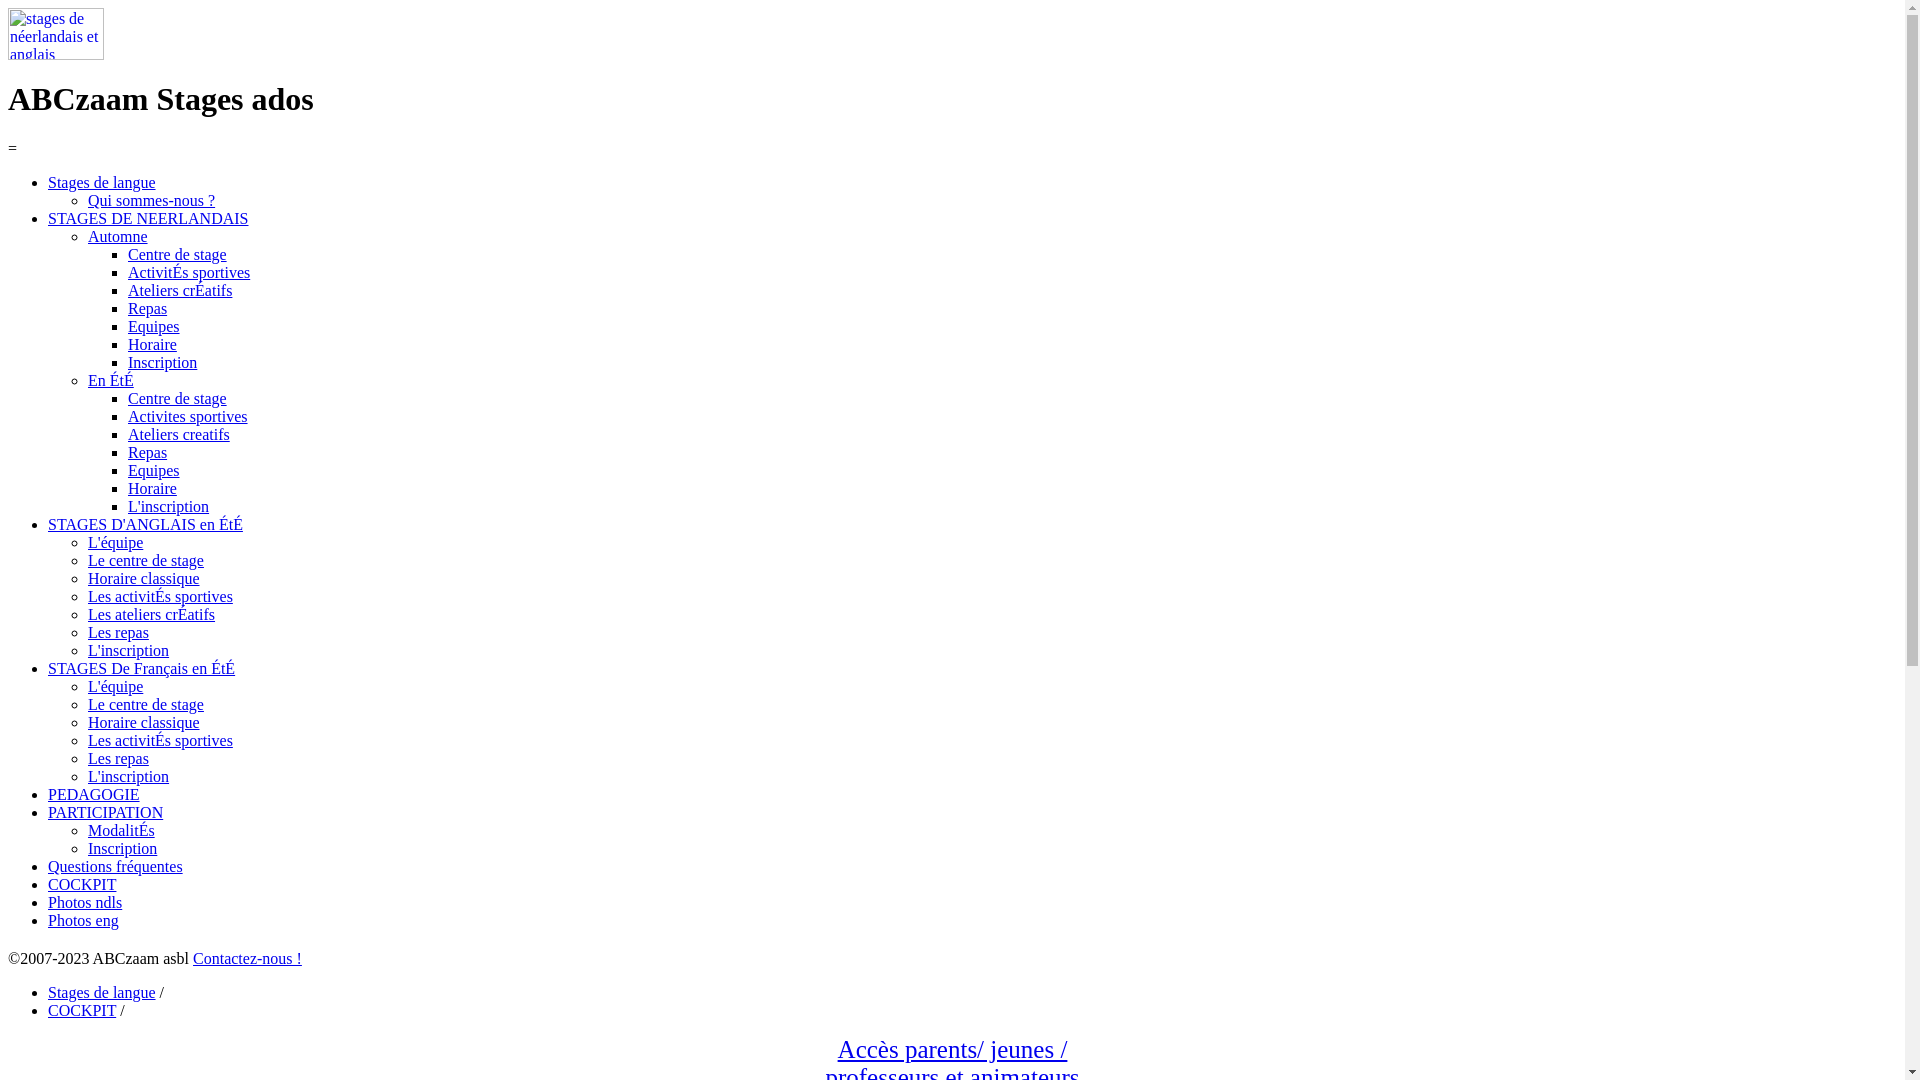 The image size is (1920, 1080). I want to click on COCKPIT, so click(82, 1010).